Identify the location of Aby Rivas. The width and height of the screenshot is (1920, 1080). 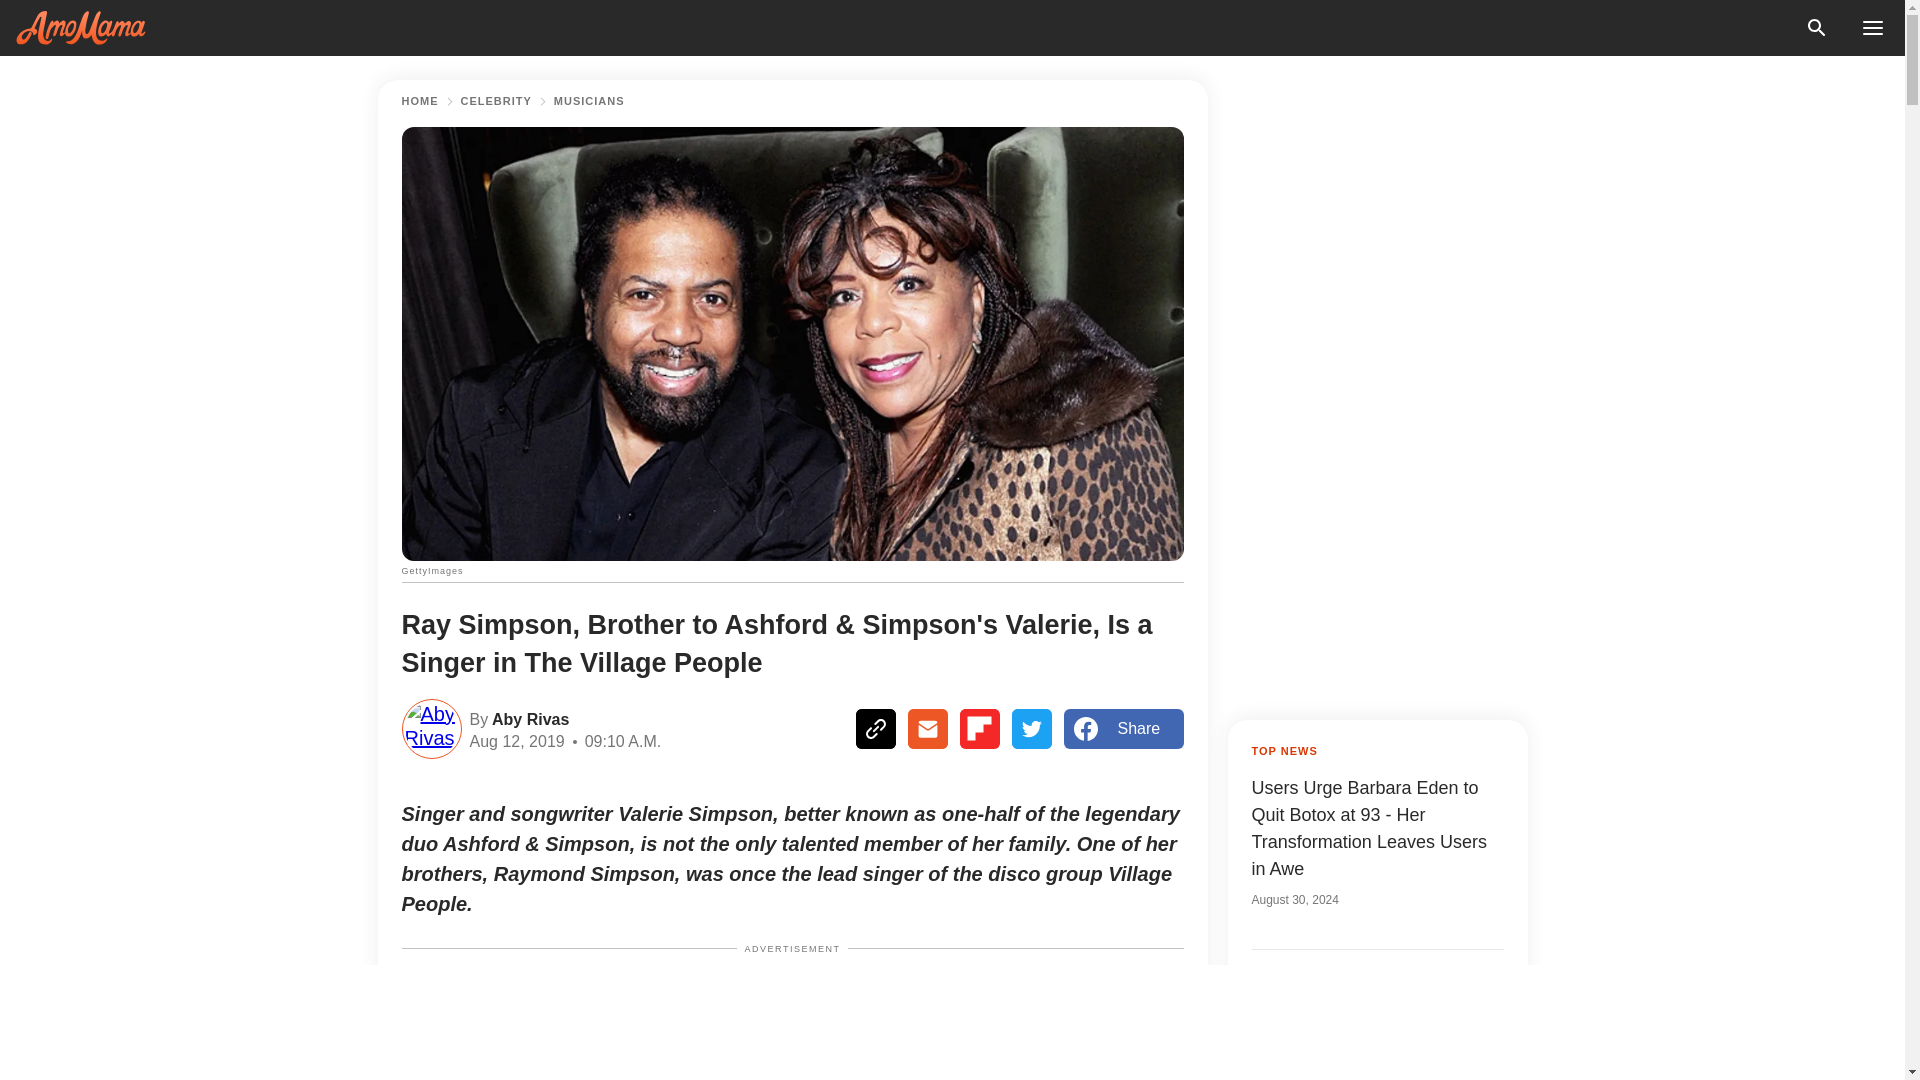
(528, 718).